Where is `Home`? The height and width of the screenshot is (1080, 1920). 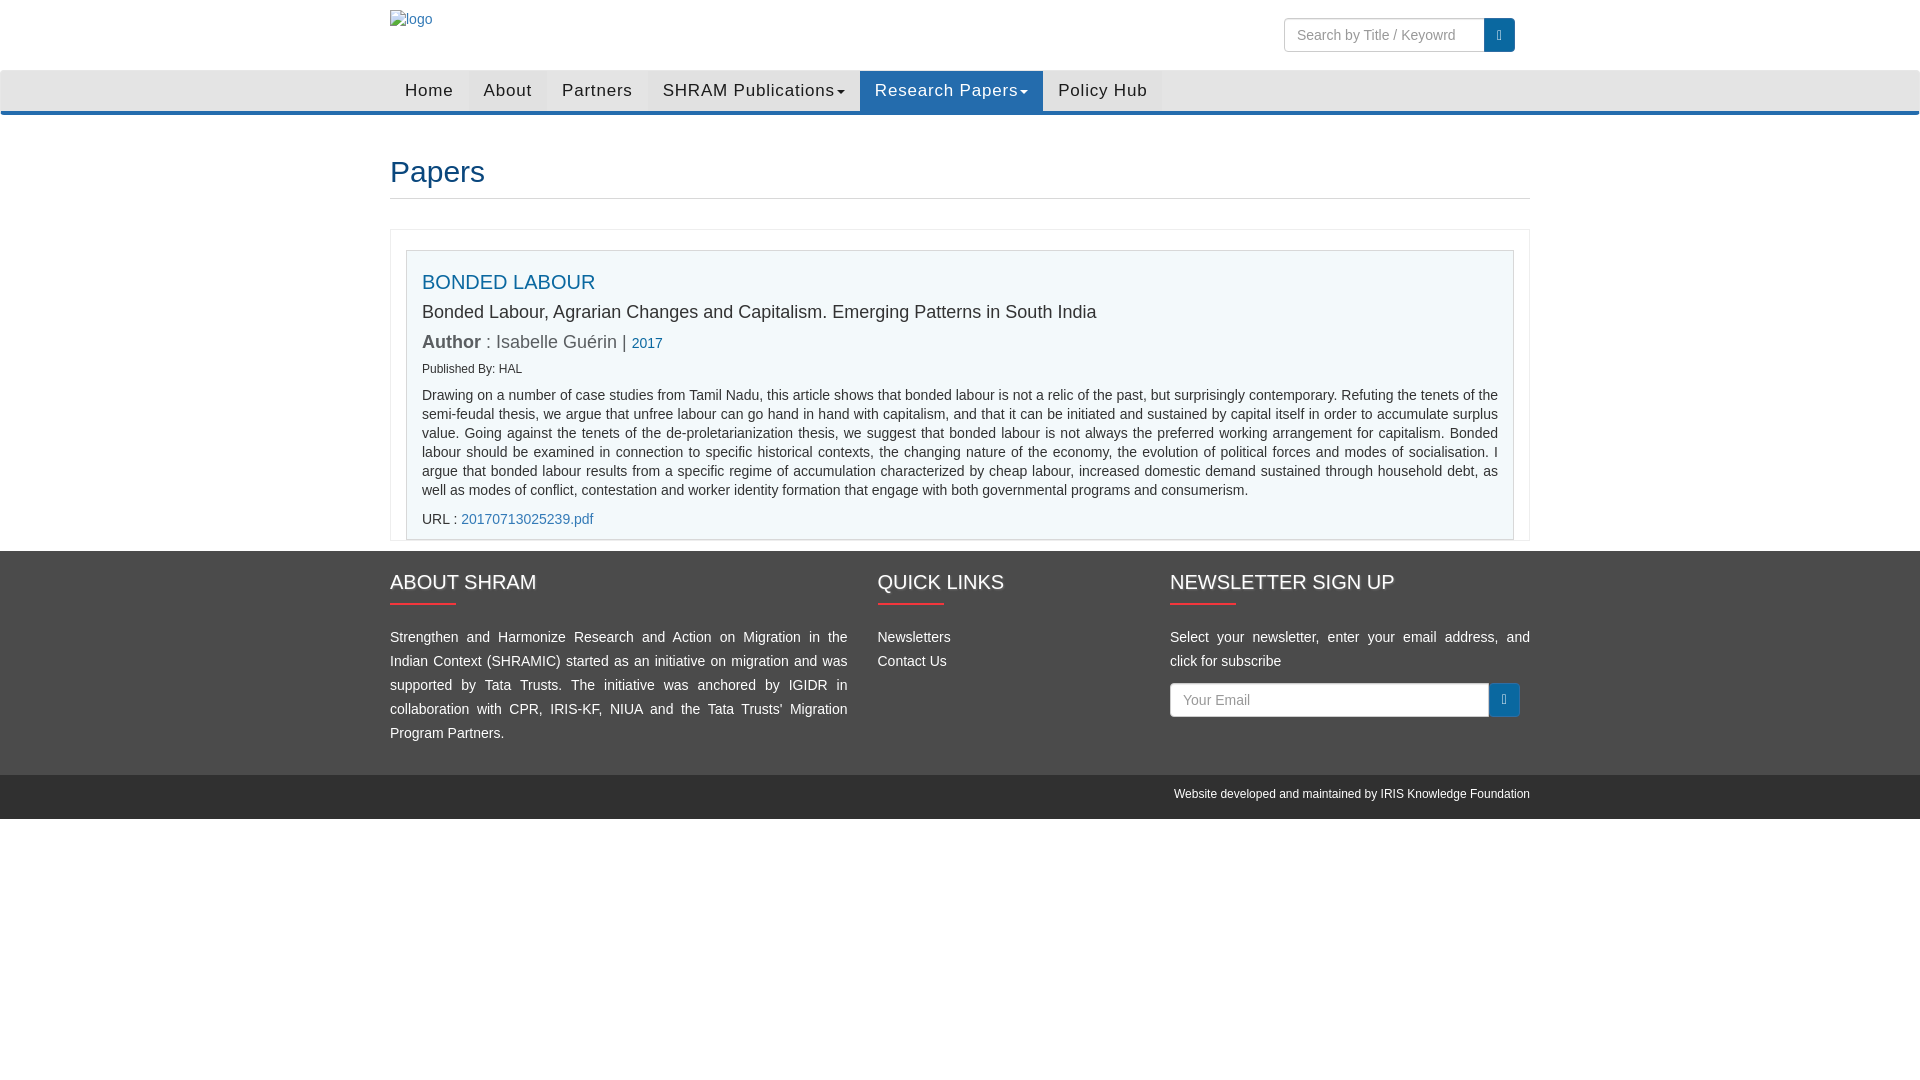
Home is located at coordinates (428, 91).